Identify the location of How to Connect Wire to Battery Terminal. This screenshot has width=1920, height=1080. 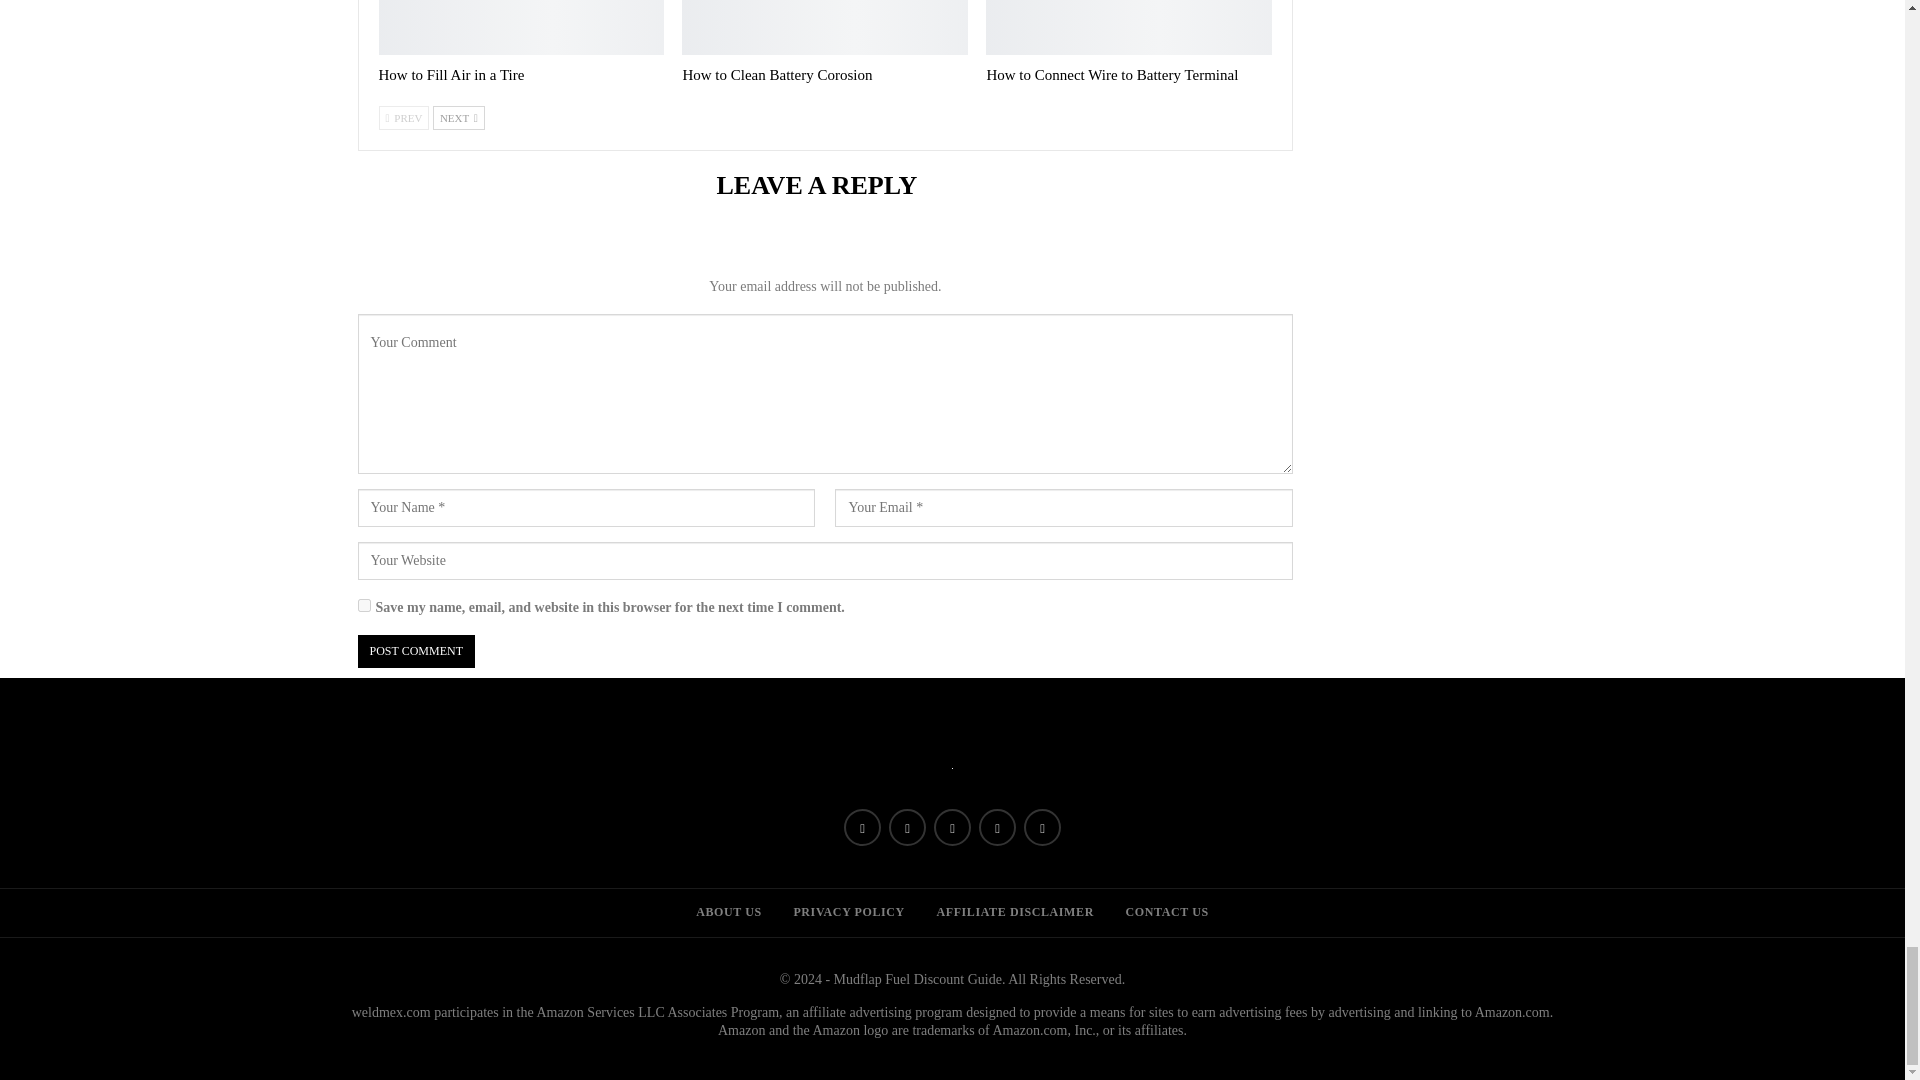
(1128, 28).